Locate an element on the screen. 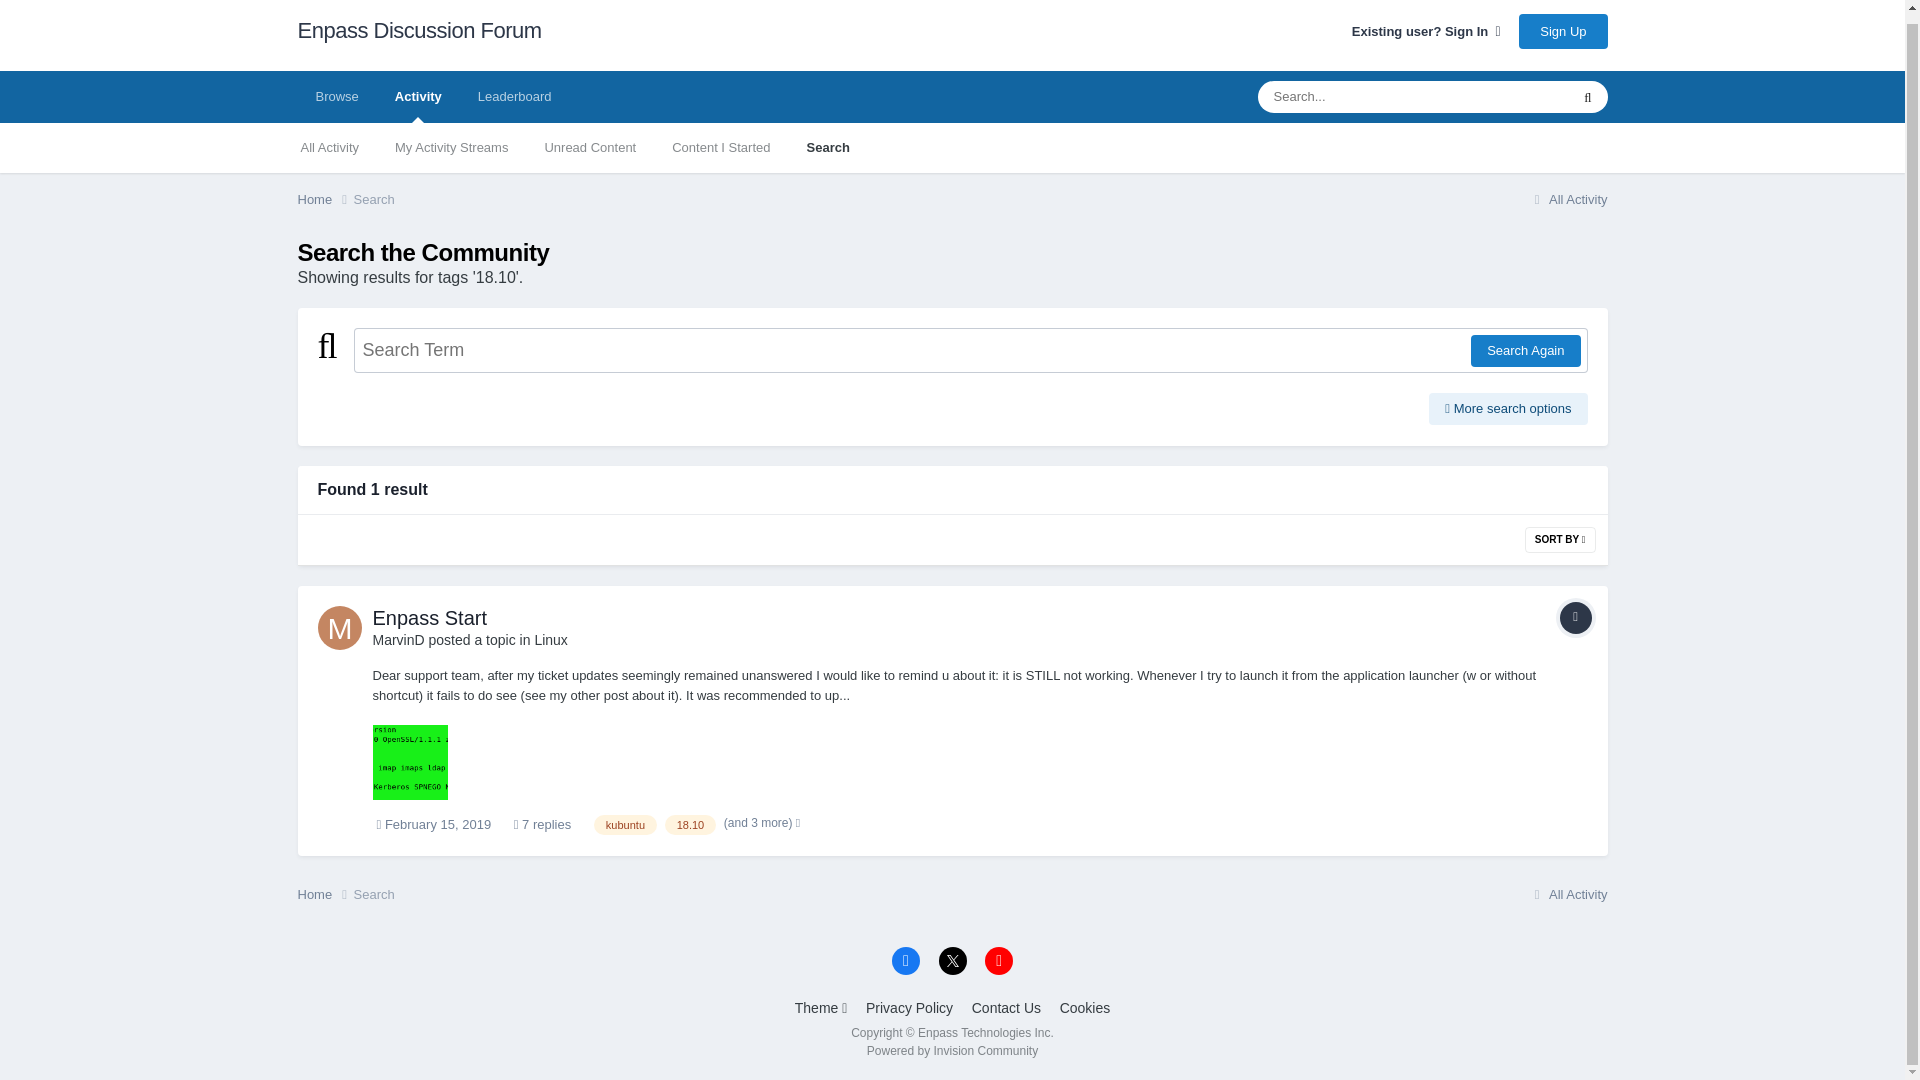 The width and height of the screenshot is (1920, 1080). Leaderboard is located at coordinates (515, 97).